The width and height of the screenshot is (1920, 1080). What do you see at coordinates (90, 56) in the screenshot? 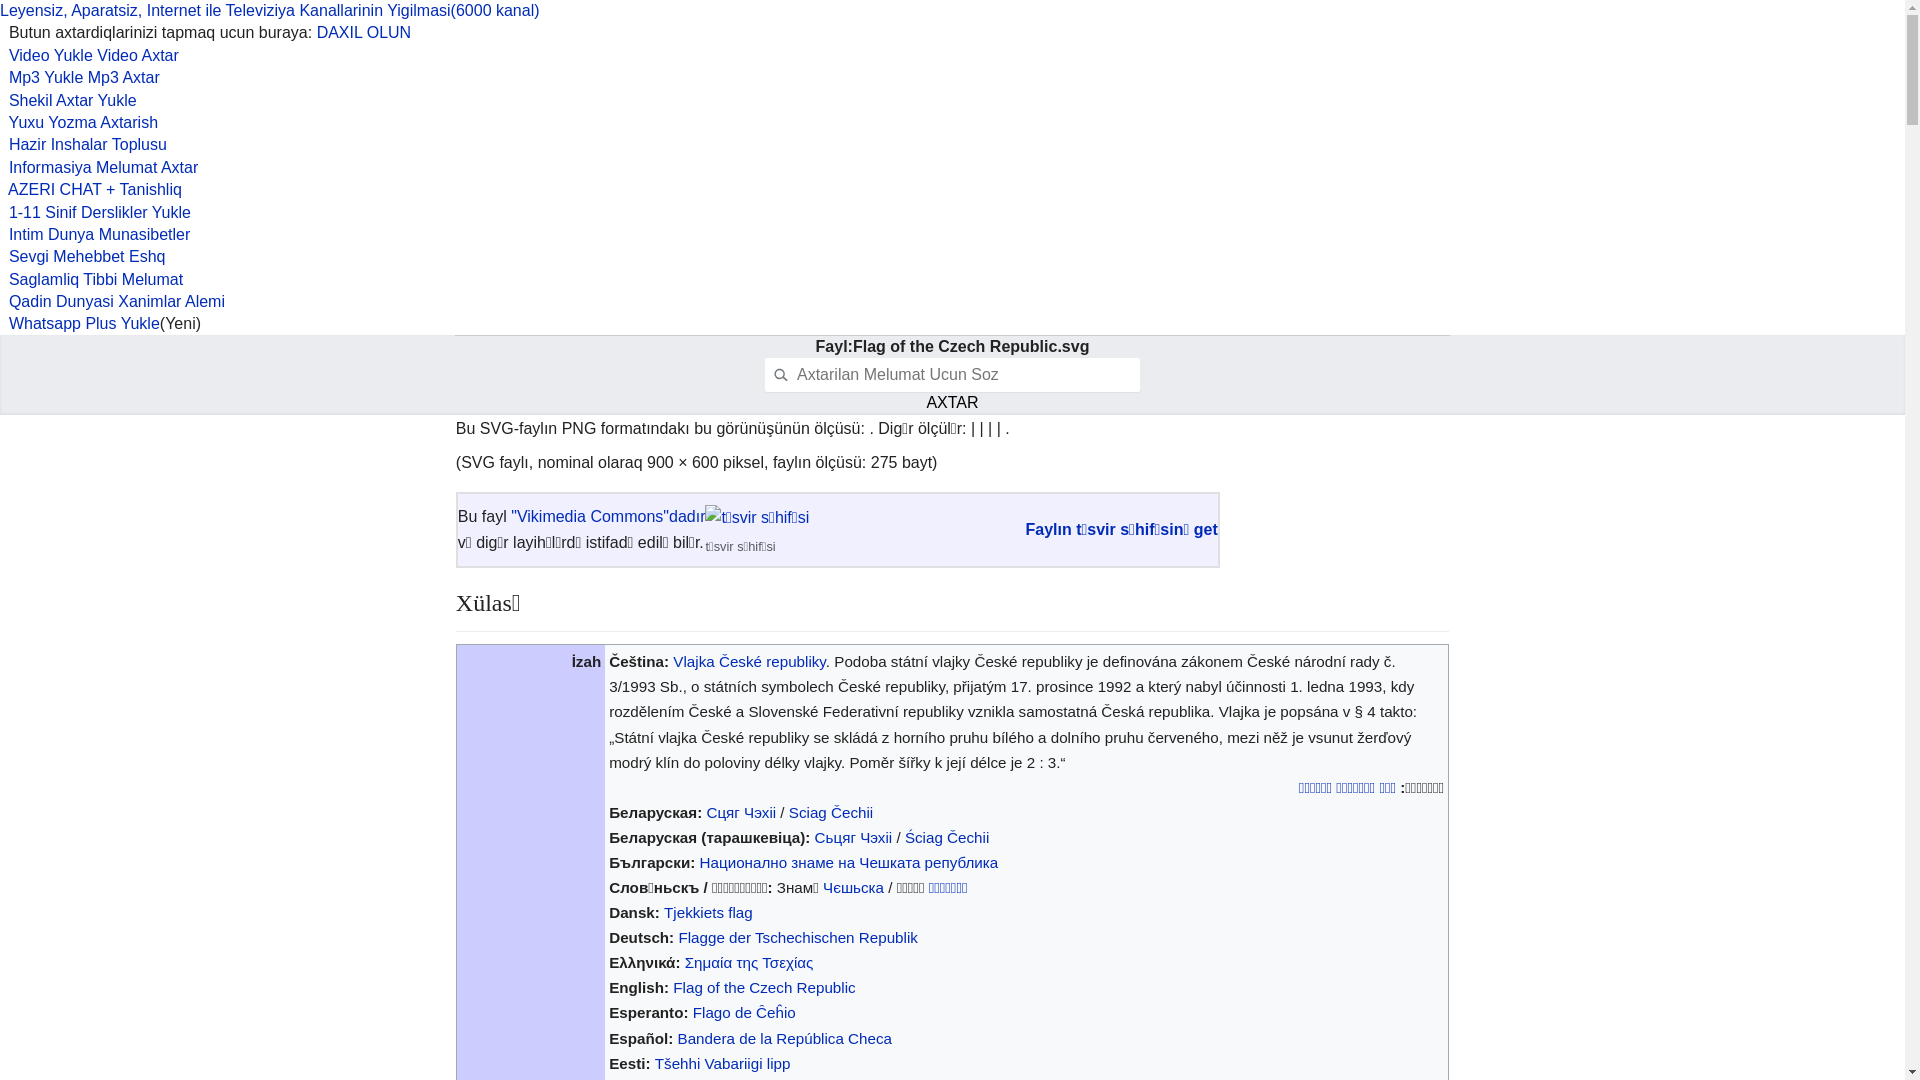
I see `  Video Yukle Video Axtar` at bounding box center [90, 56].